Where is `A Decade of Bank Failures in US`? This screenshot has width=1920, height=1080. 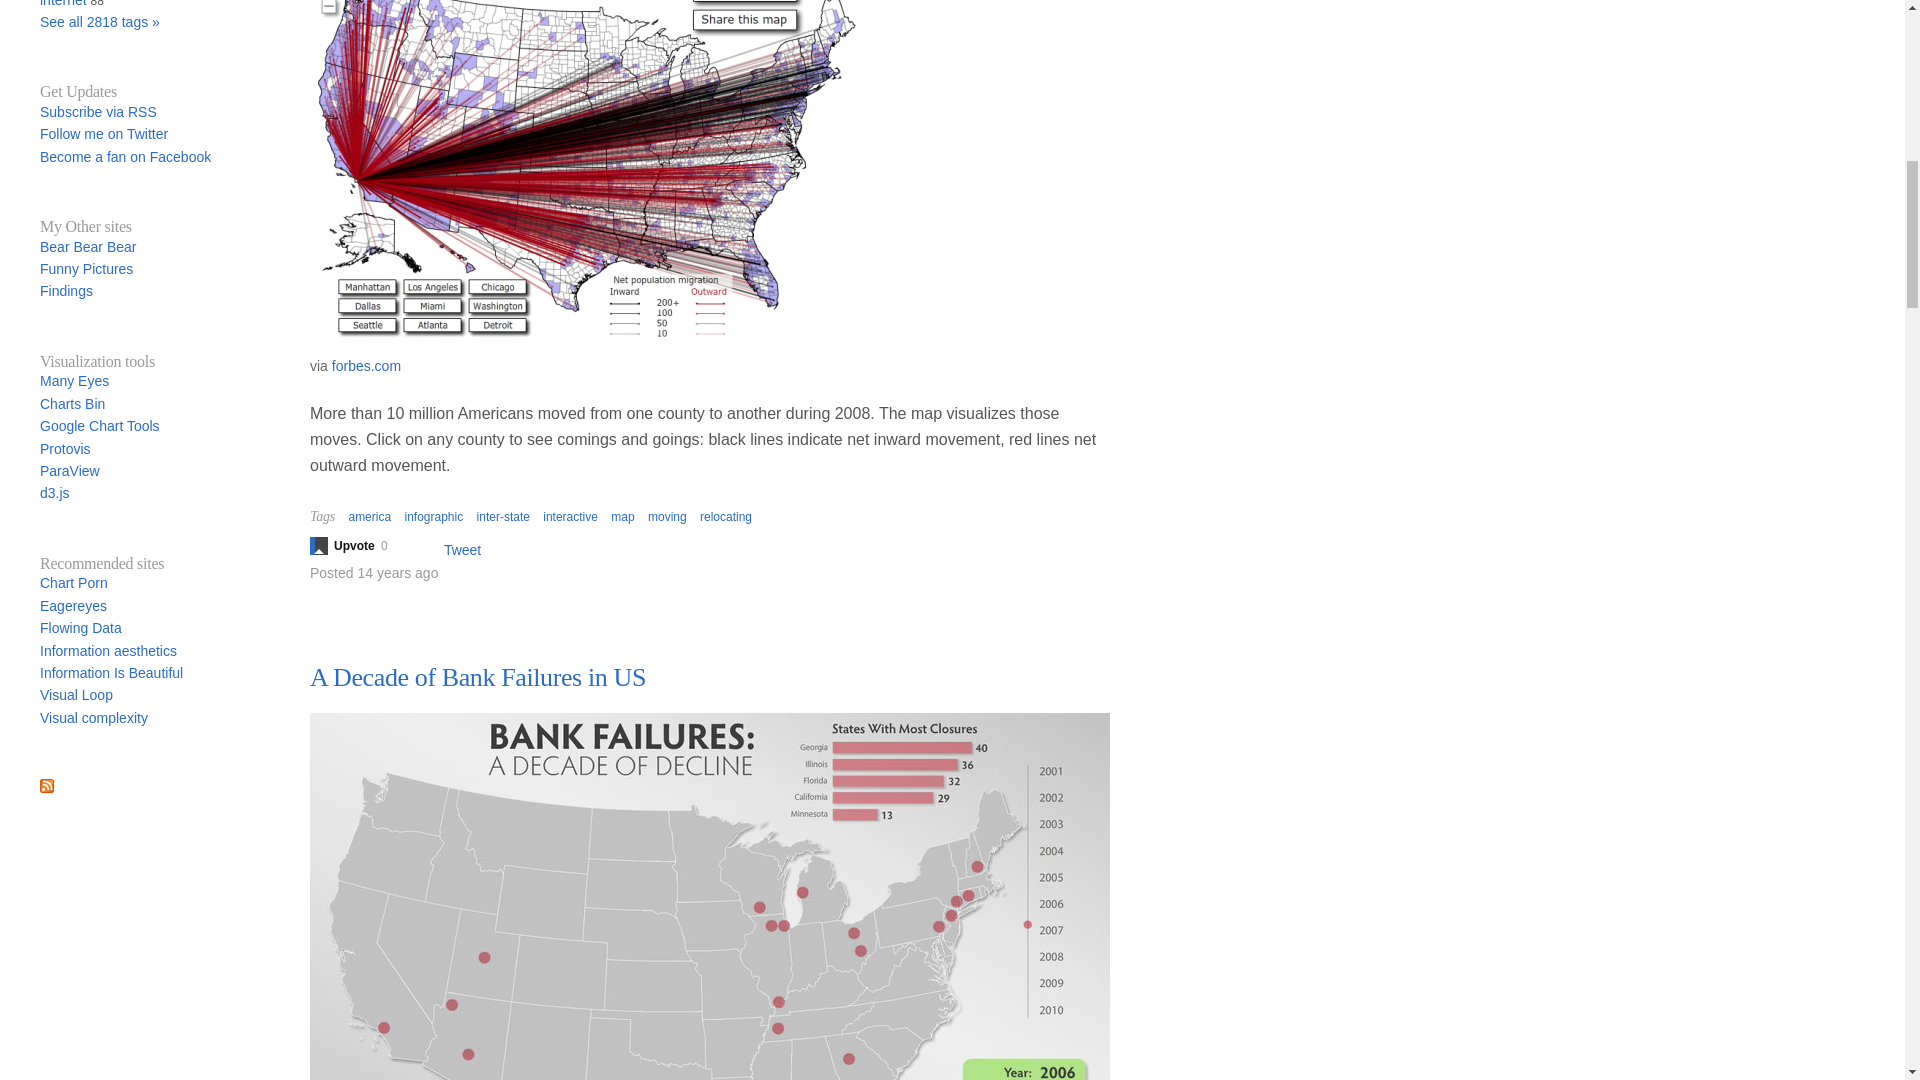 A Decade of Bank Failures in US is located at coordinates (477, 678).